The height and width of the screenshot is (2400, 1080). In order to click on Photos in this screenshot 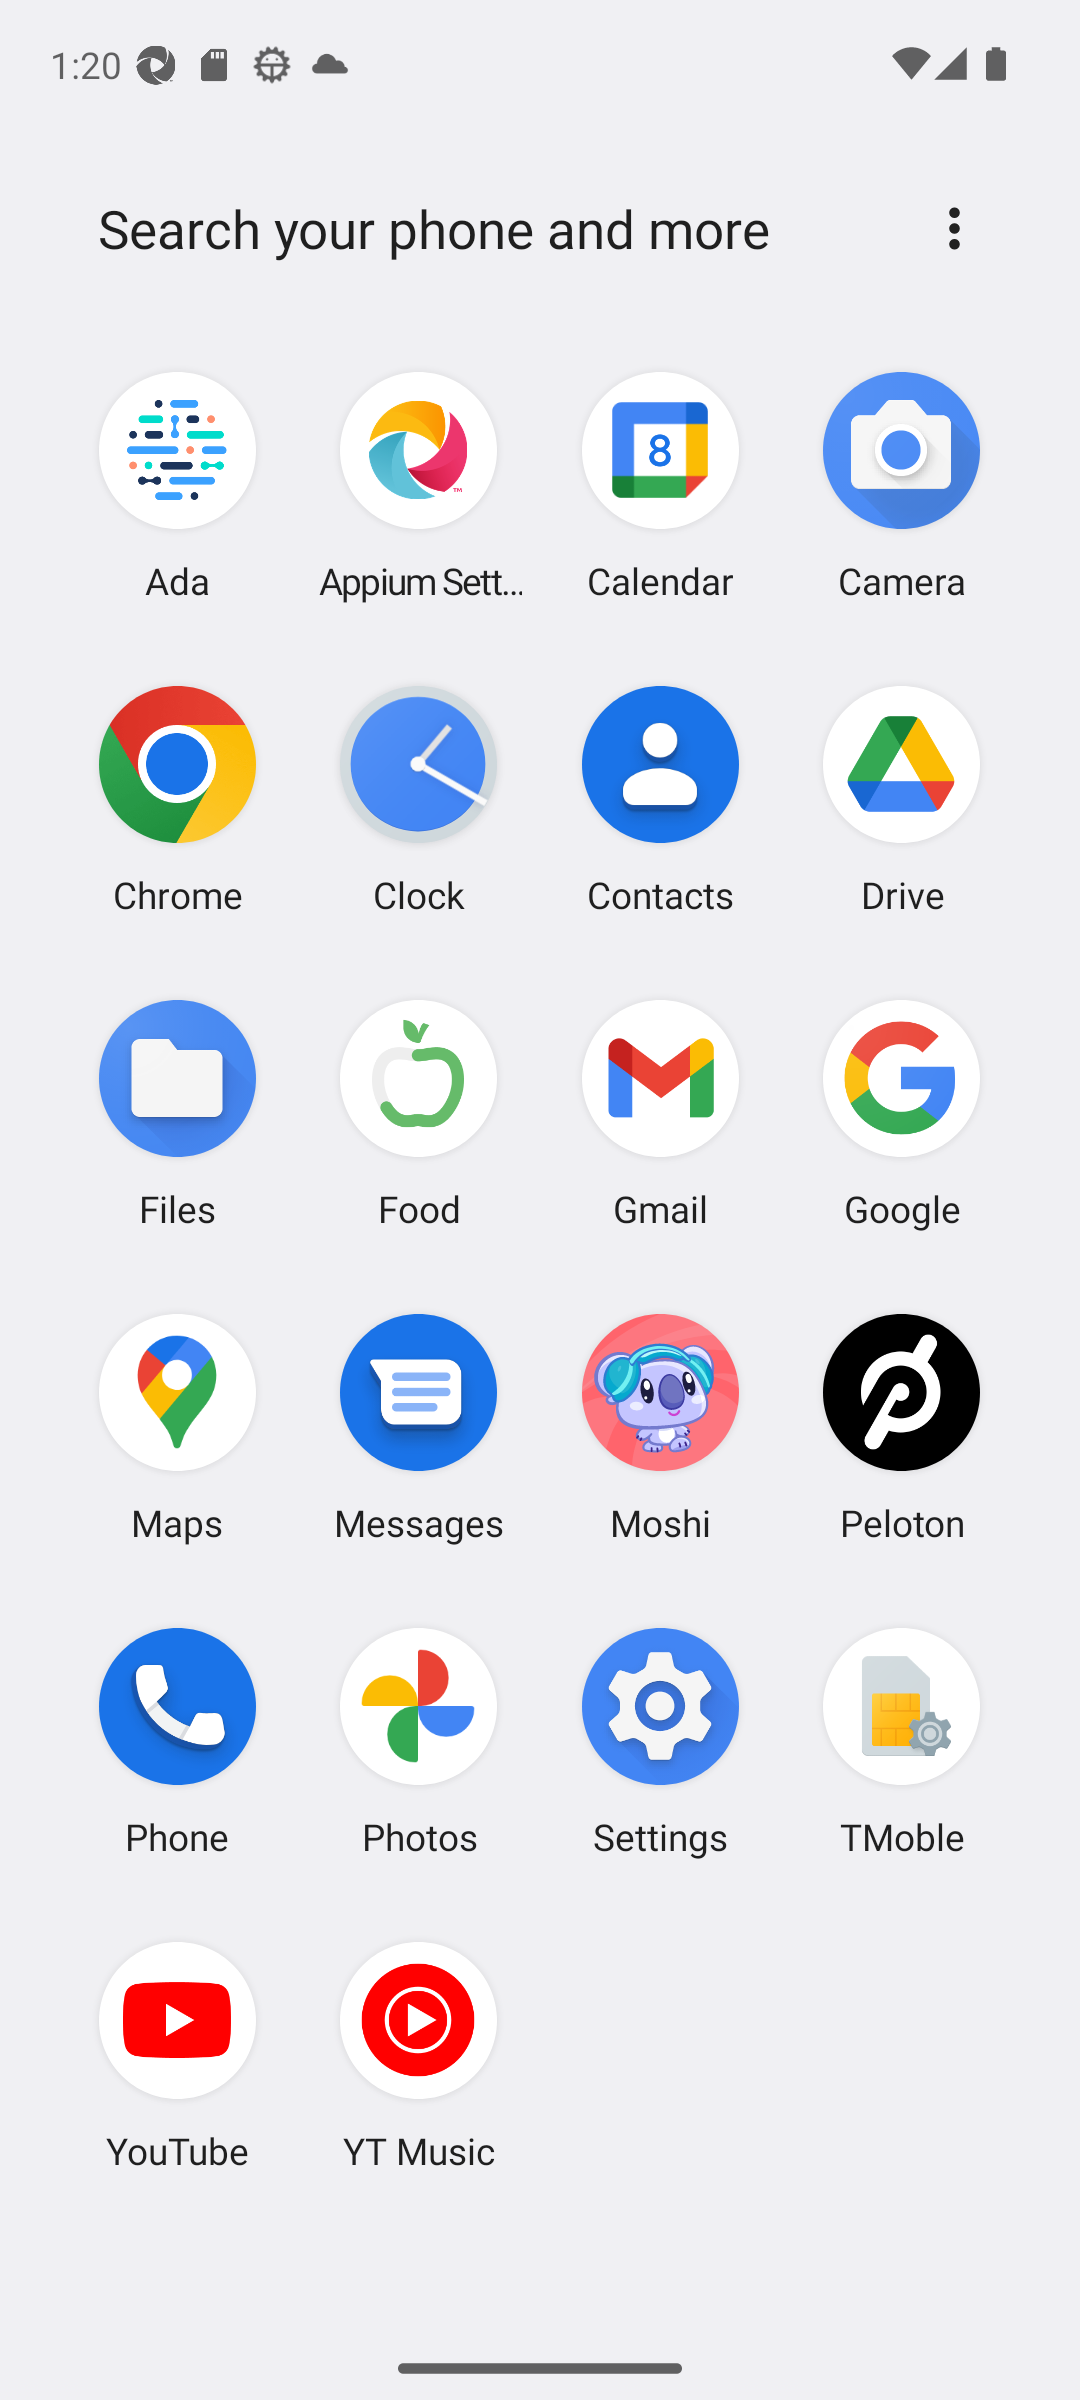, I will do `click(419, 1741)`.